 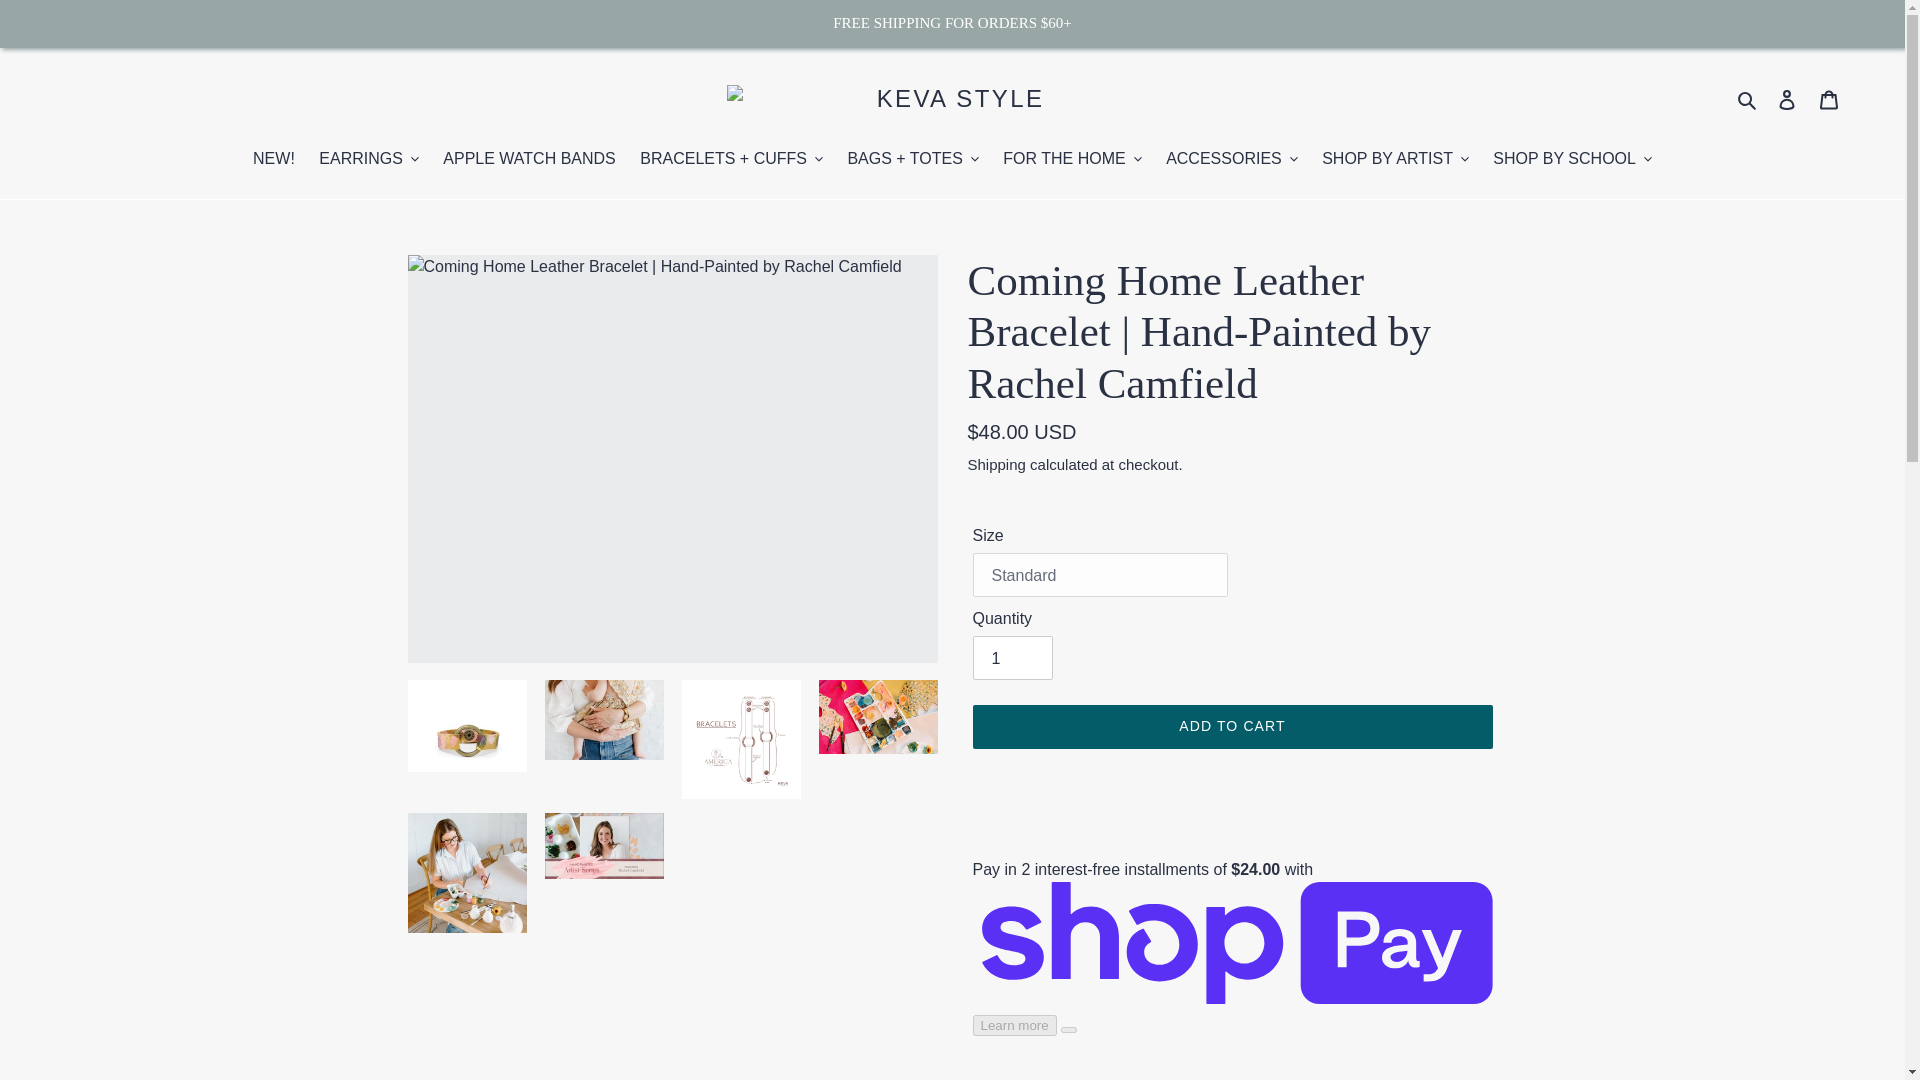 I want to click on Search, so click(x=1748, y=99).